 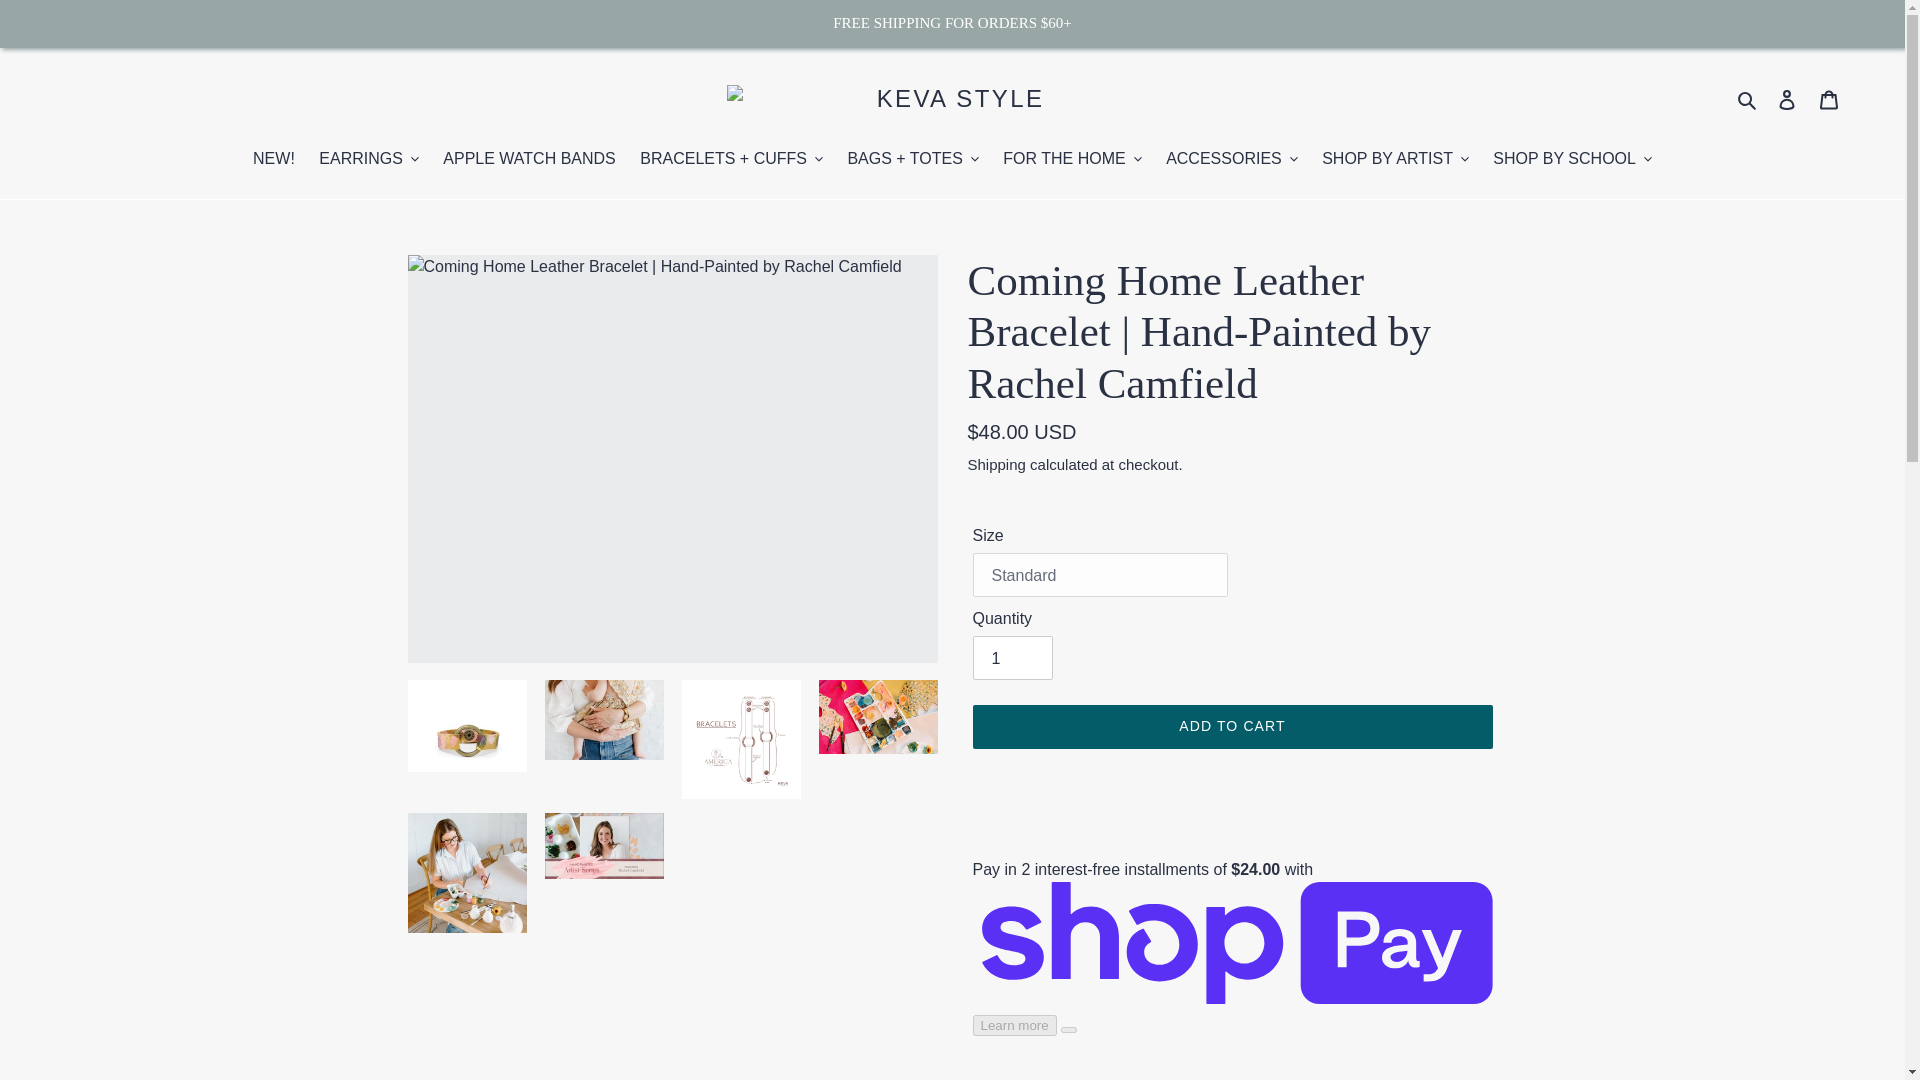 I want to click on Search, so click(x=1748, y=99).